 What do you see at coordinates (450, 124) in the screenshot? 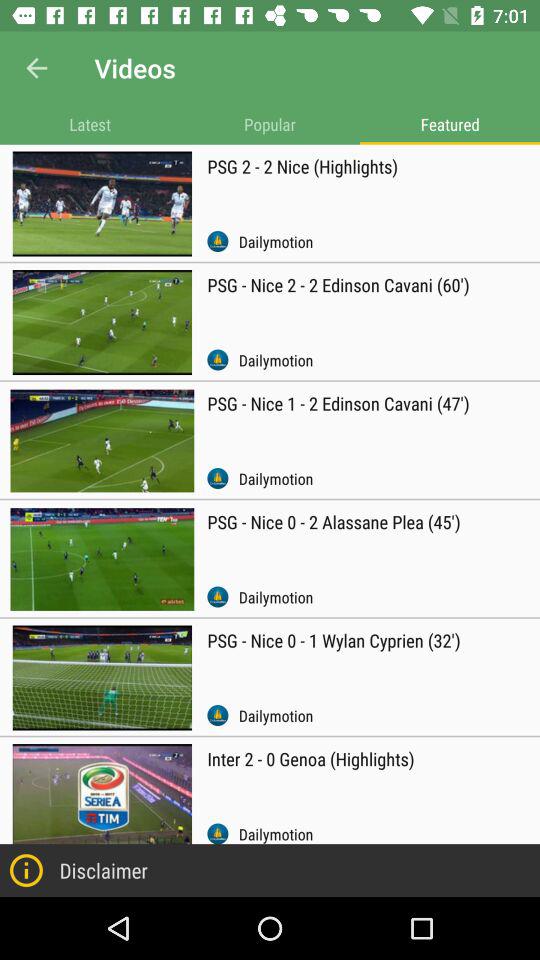
I see `choose the featured item` at bounding box center [450, 124].